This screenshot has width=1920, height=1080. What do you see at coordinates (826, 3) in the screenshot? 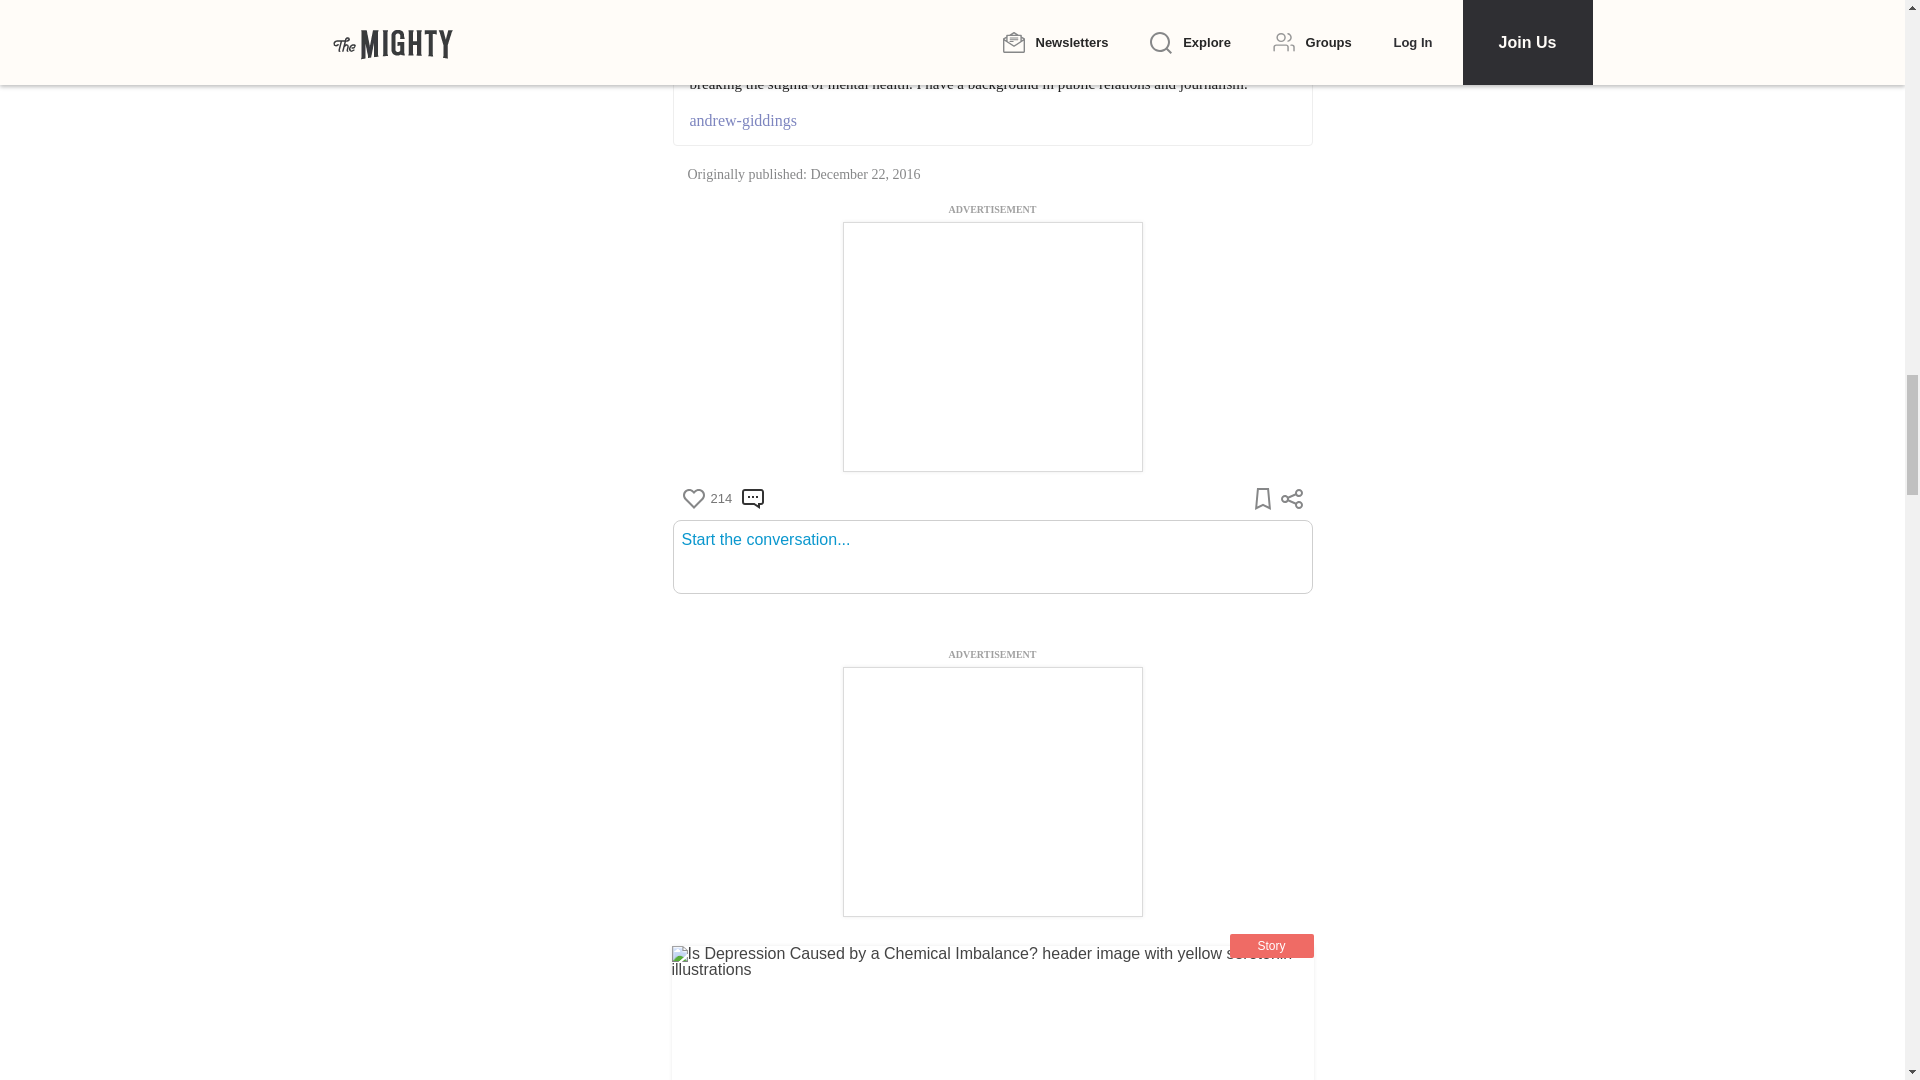
I see `Andrew Giddings` at bounding box center [826, 3].